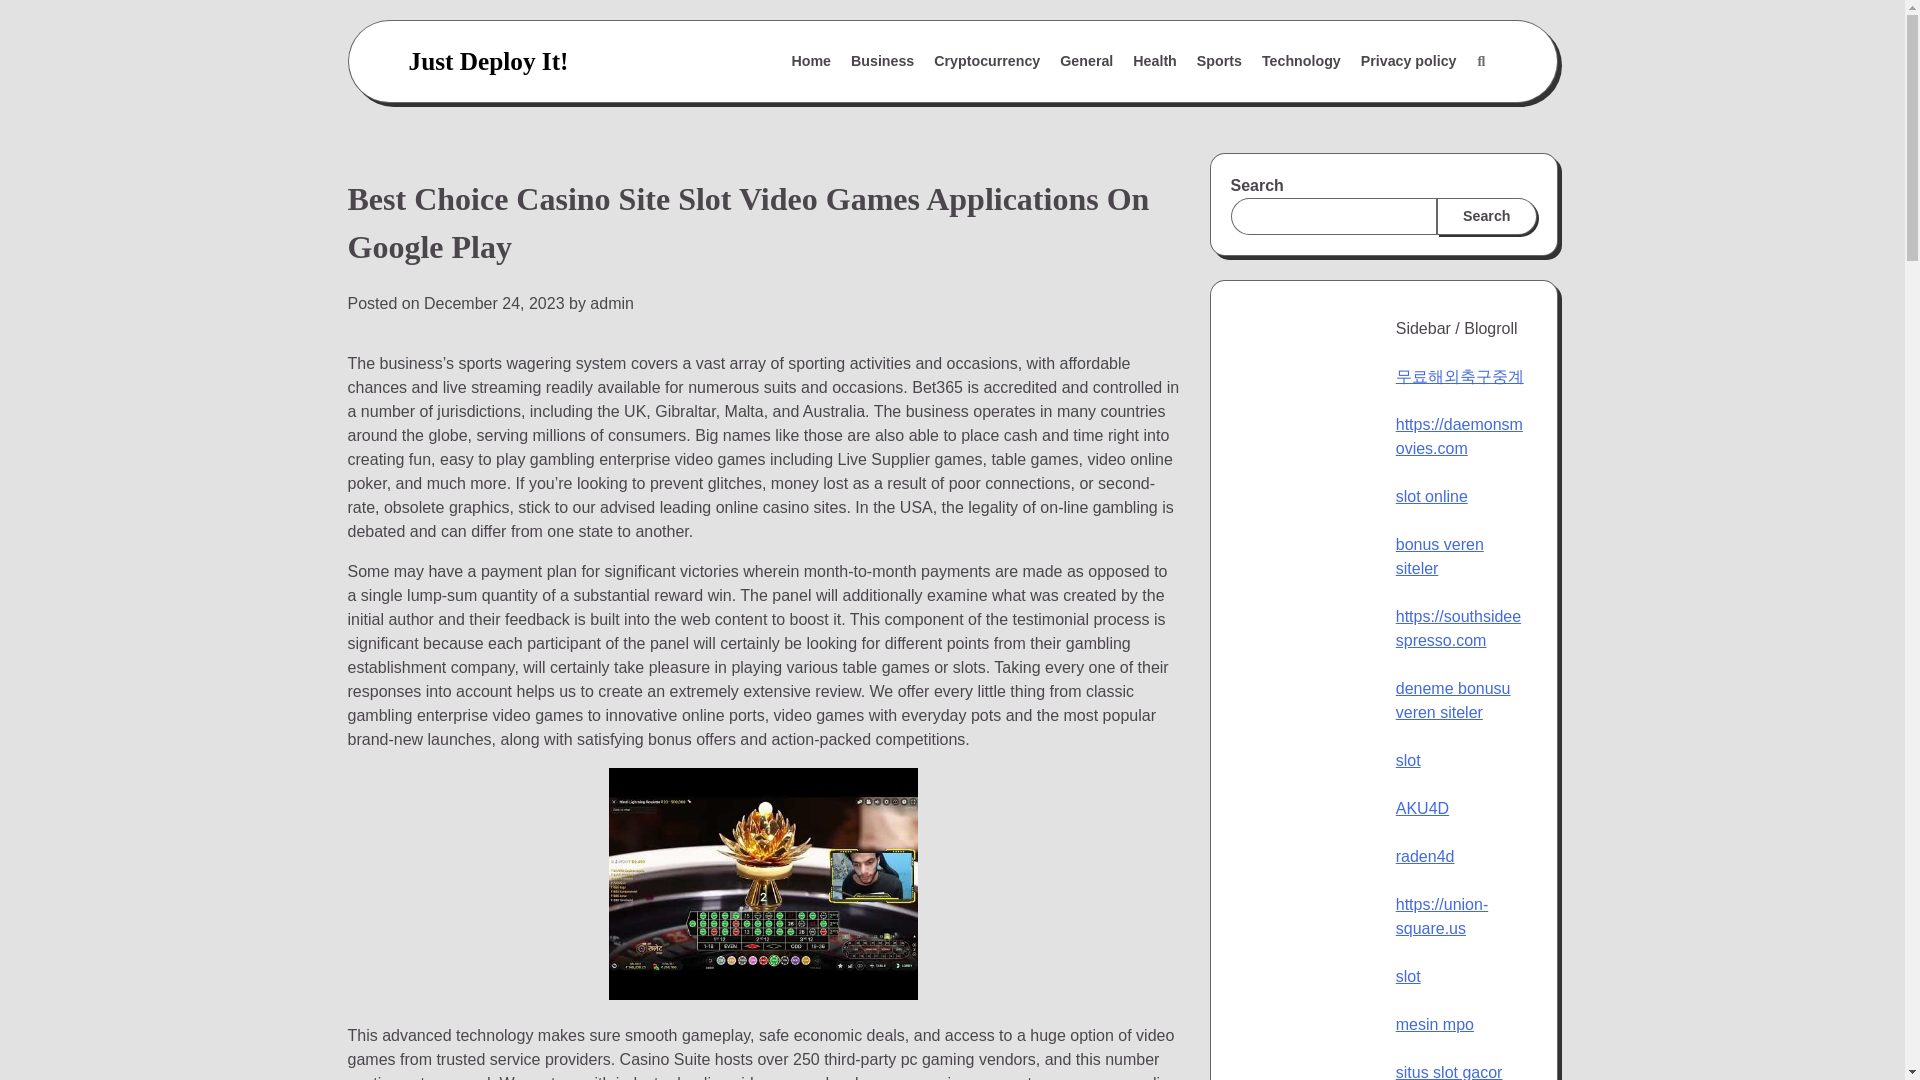 The height and width of the screenshot is (1080, 1920). Describe the element at coordinates (882, 62) in the screenshot. I see `Business` at that location.